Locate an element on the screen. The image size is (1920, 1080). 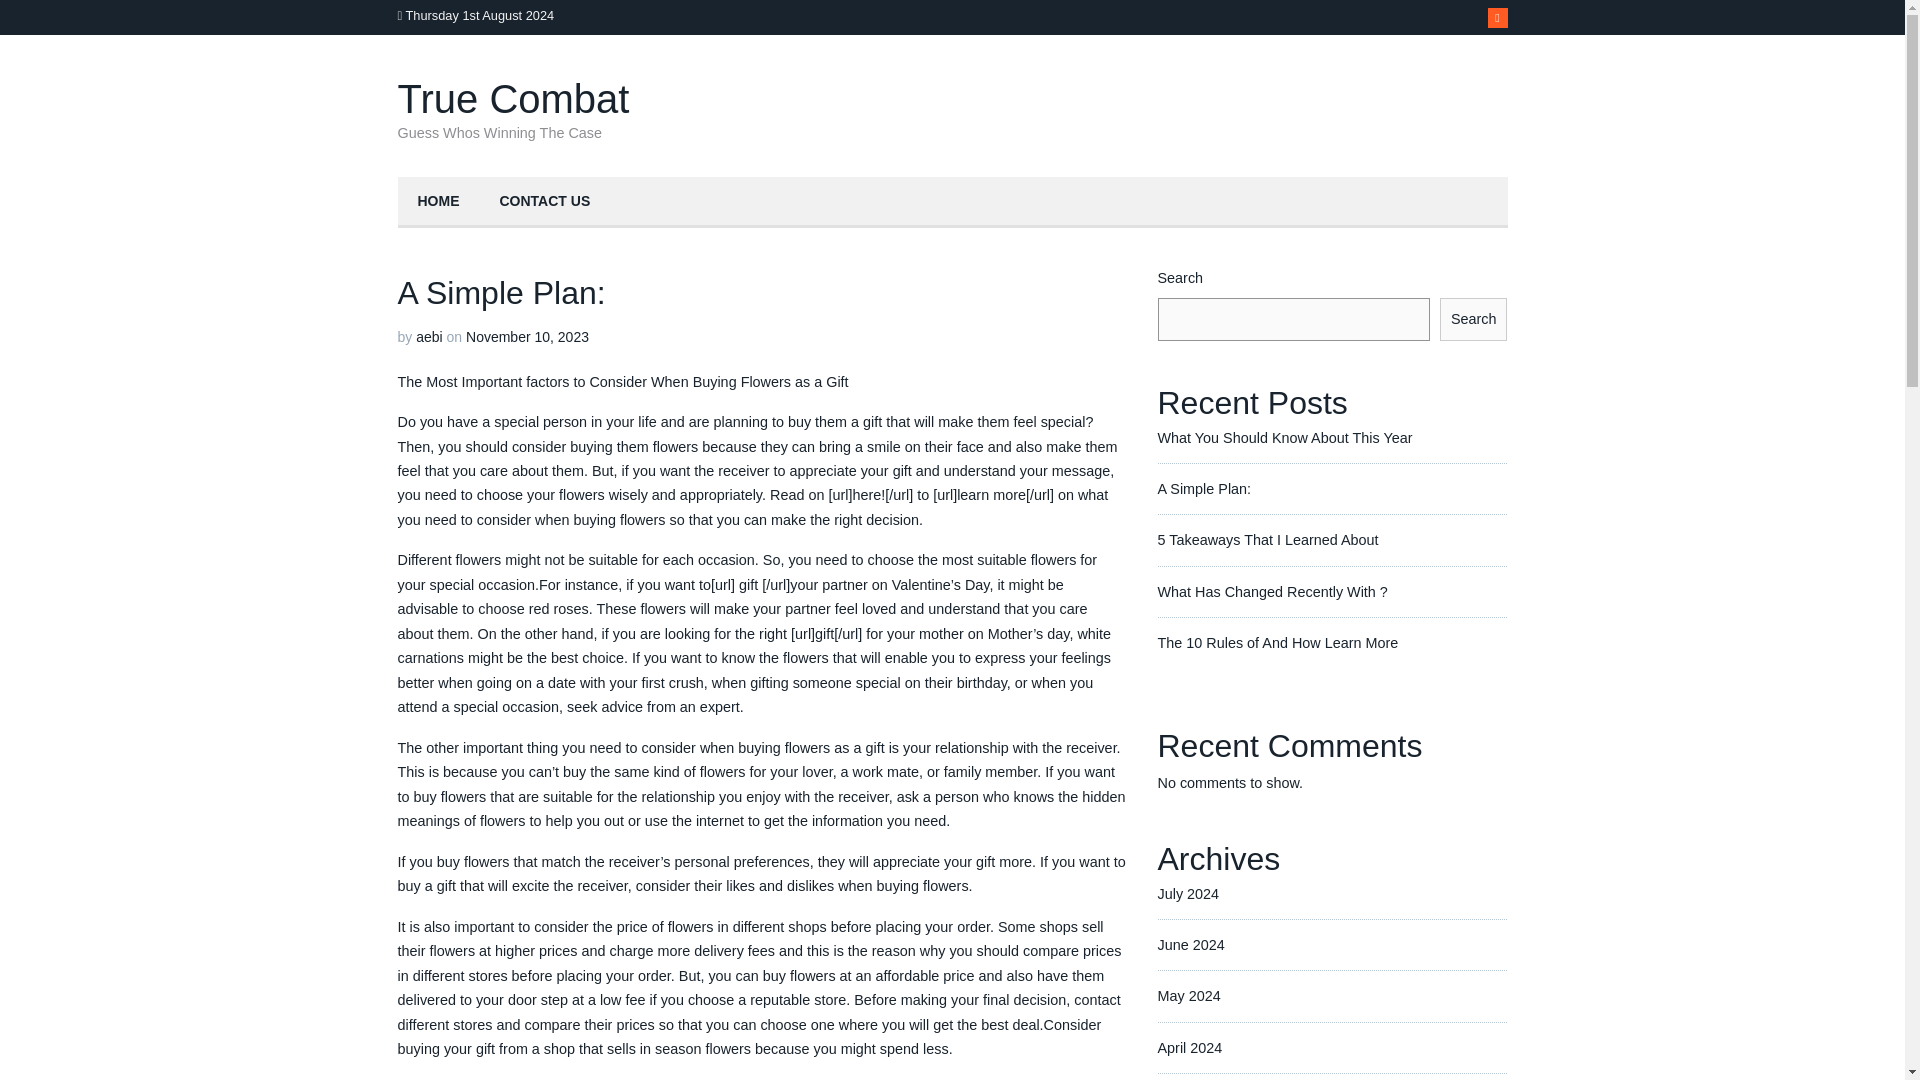
July 2024 is located at coordinates (1188, 893).